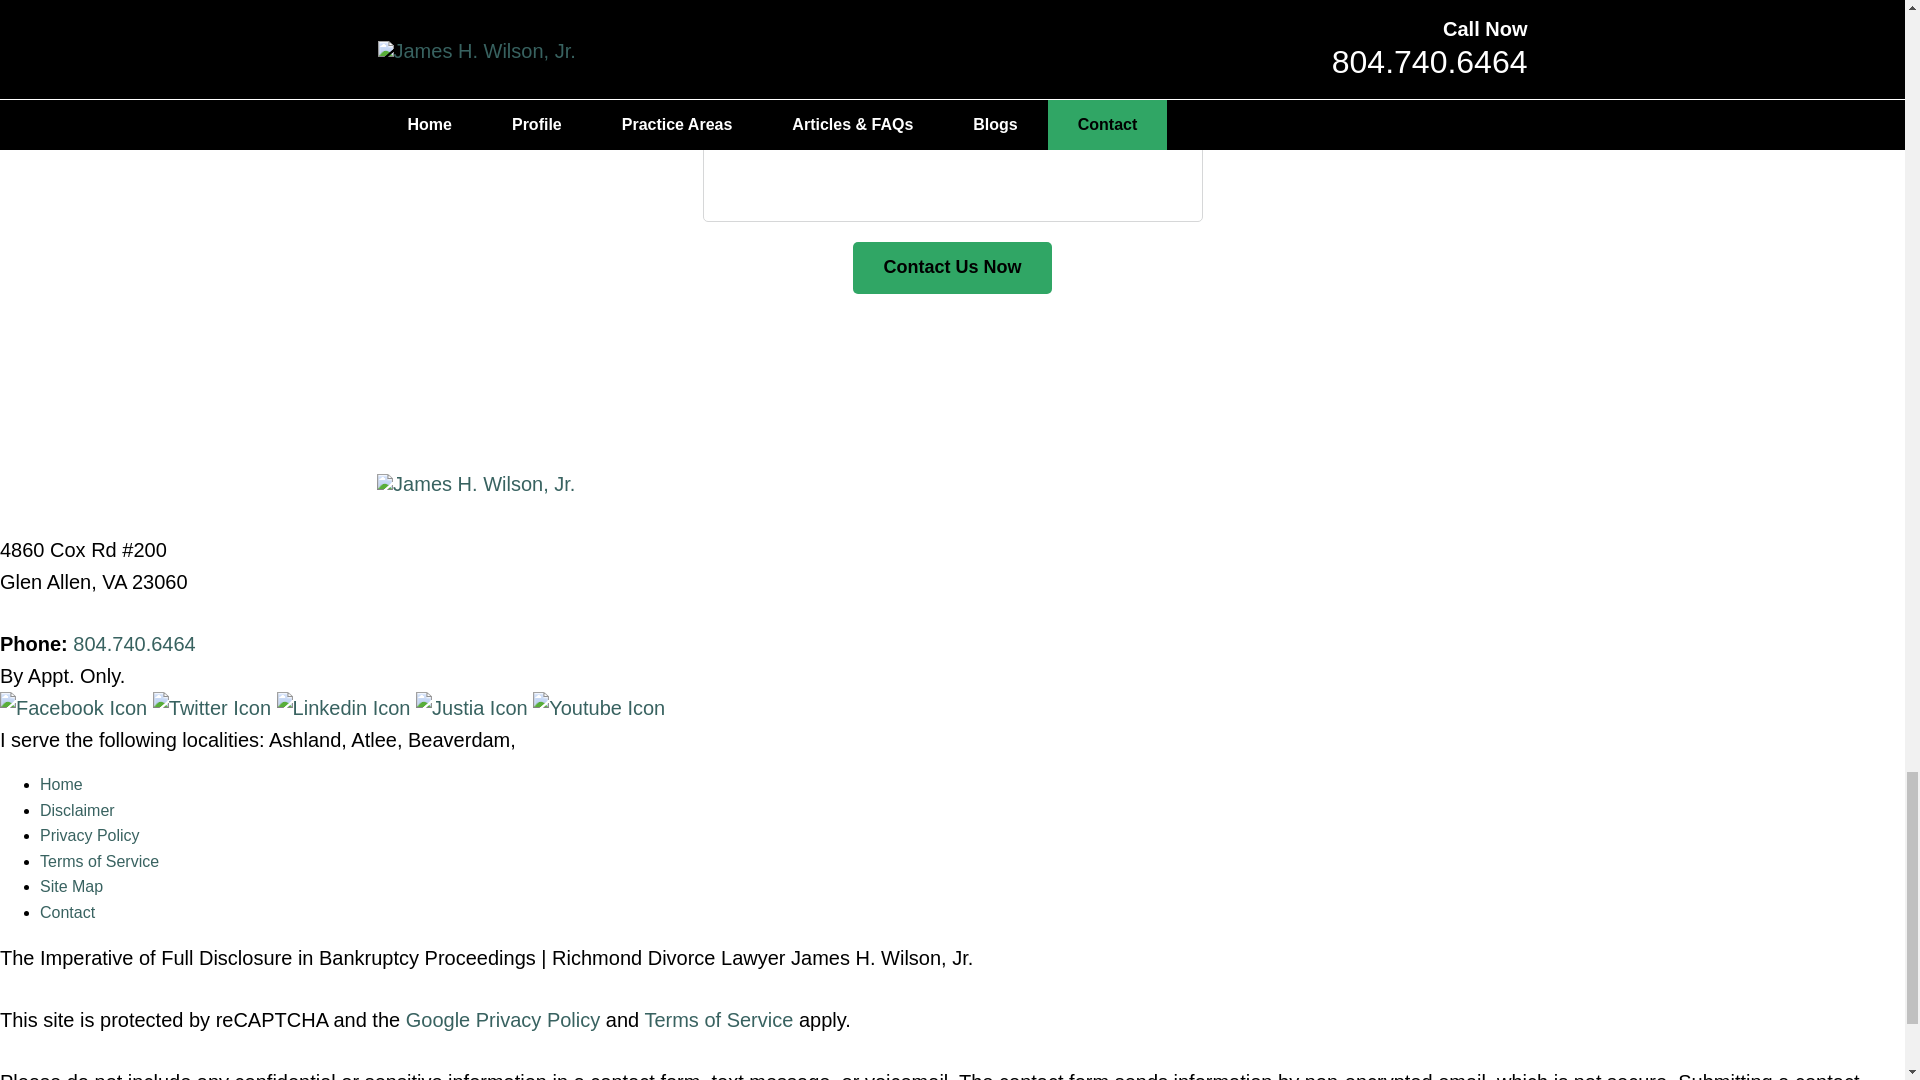  What do you see at coordinates (346, 708) in the screenshot?
I see `Linkedin` at bounding box center [346, 708].